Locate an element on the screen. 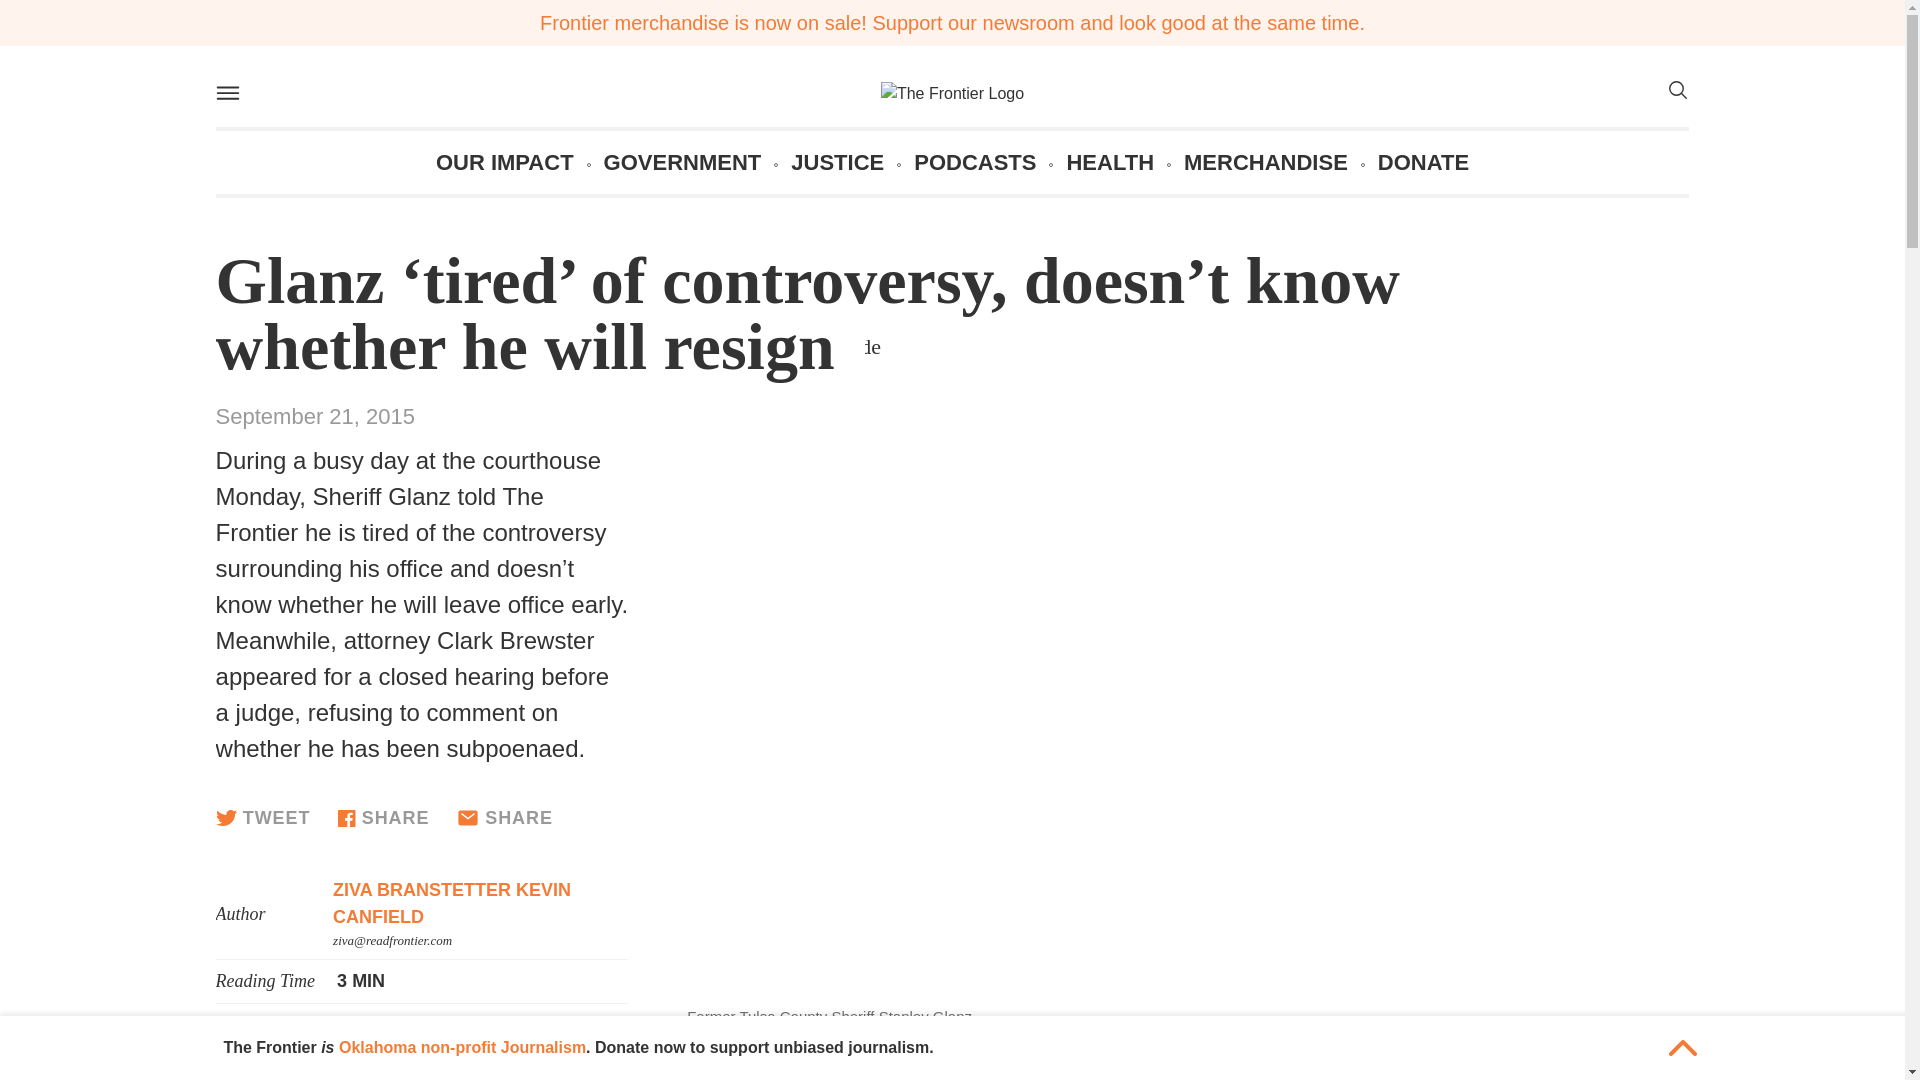  menu-outline is located at coordinates (226, 92).